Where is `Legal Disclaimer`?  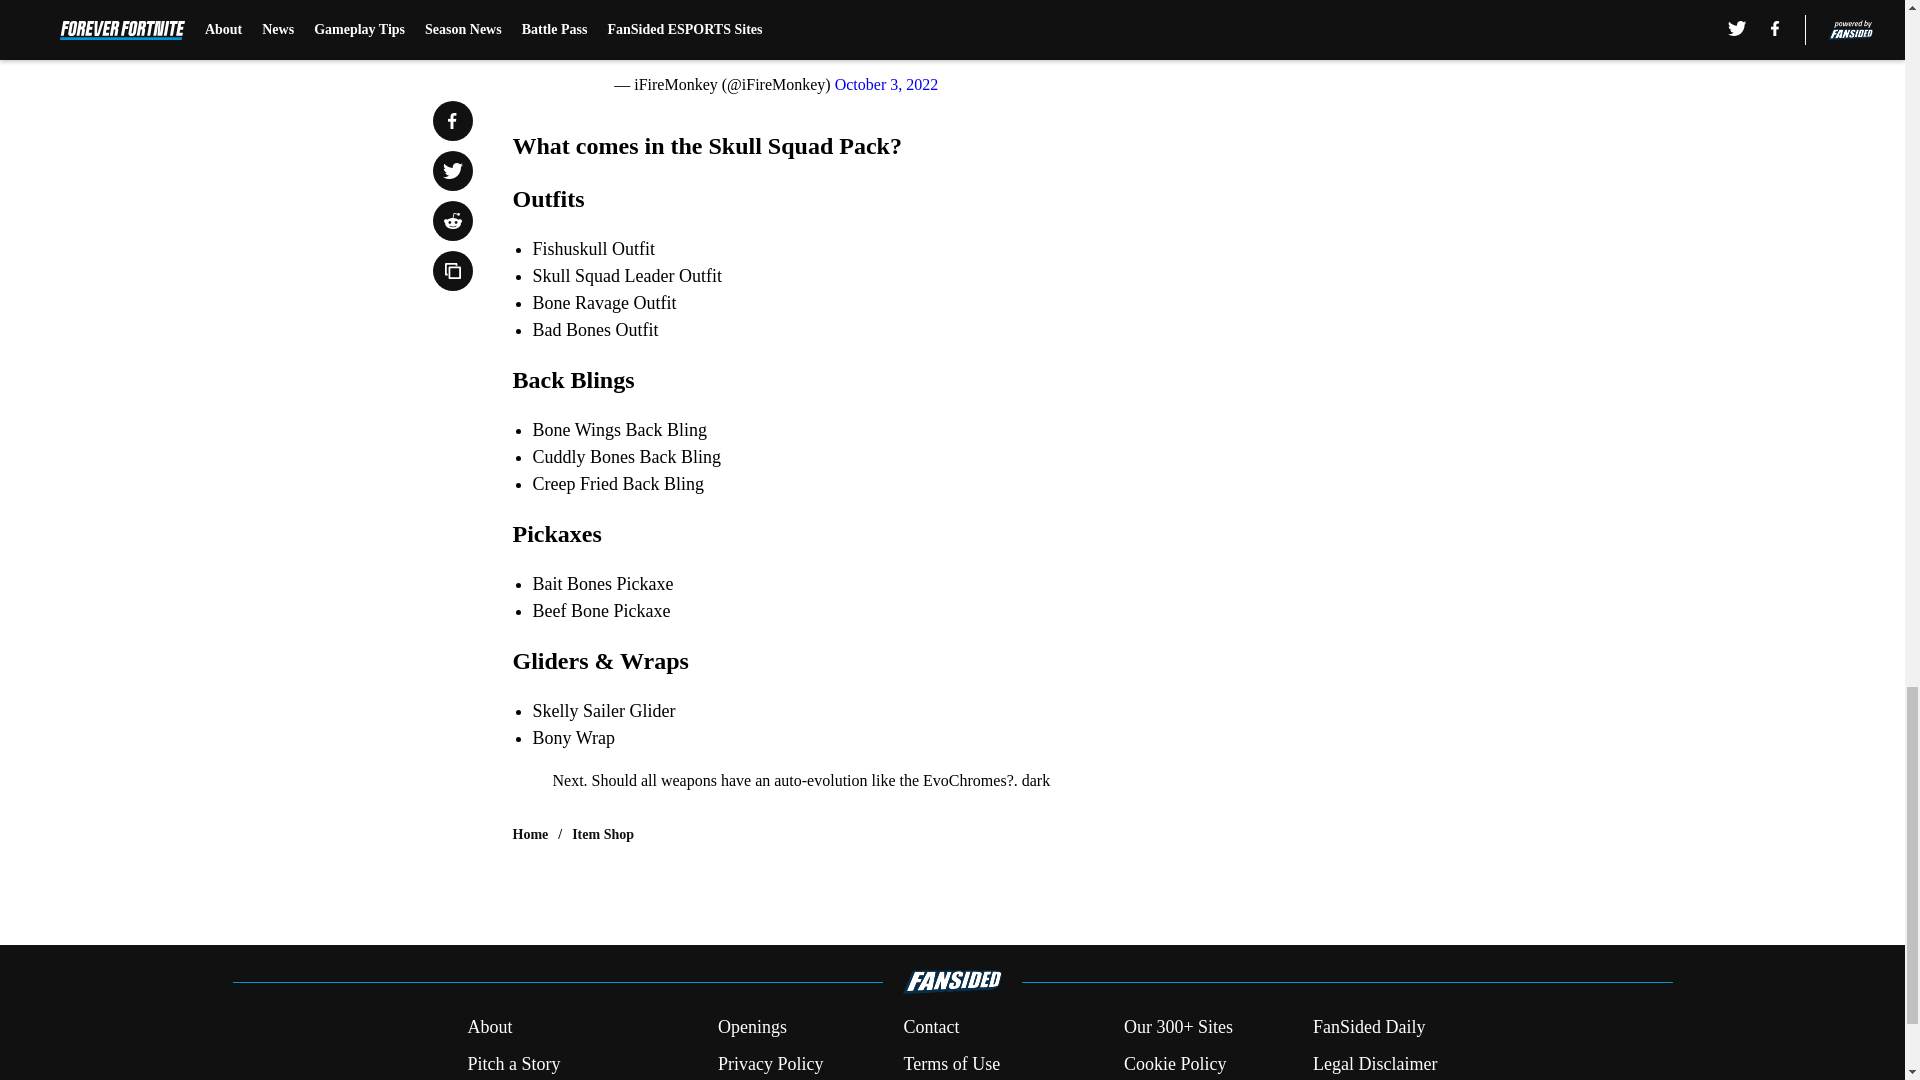 Legal Disclaimer is located at coordinates (1374, 1064).